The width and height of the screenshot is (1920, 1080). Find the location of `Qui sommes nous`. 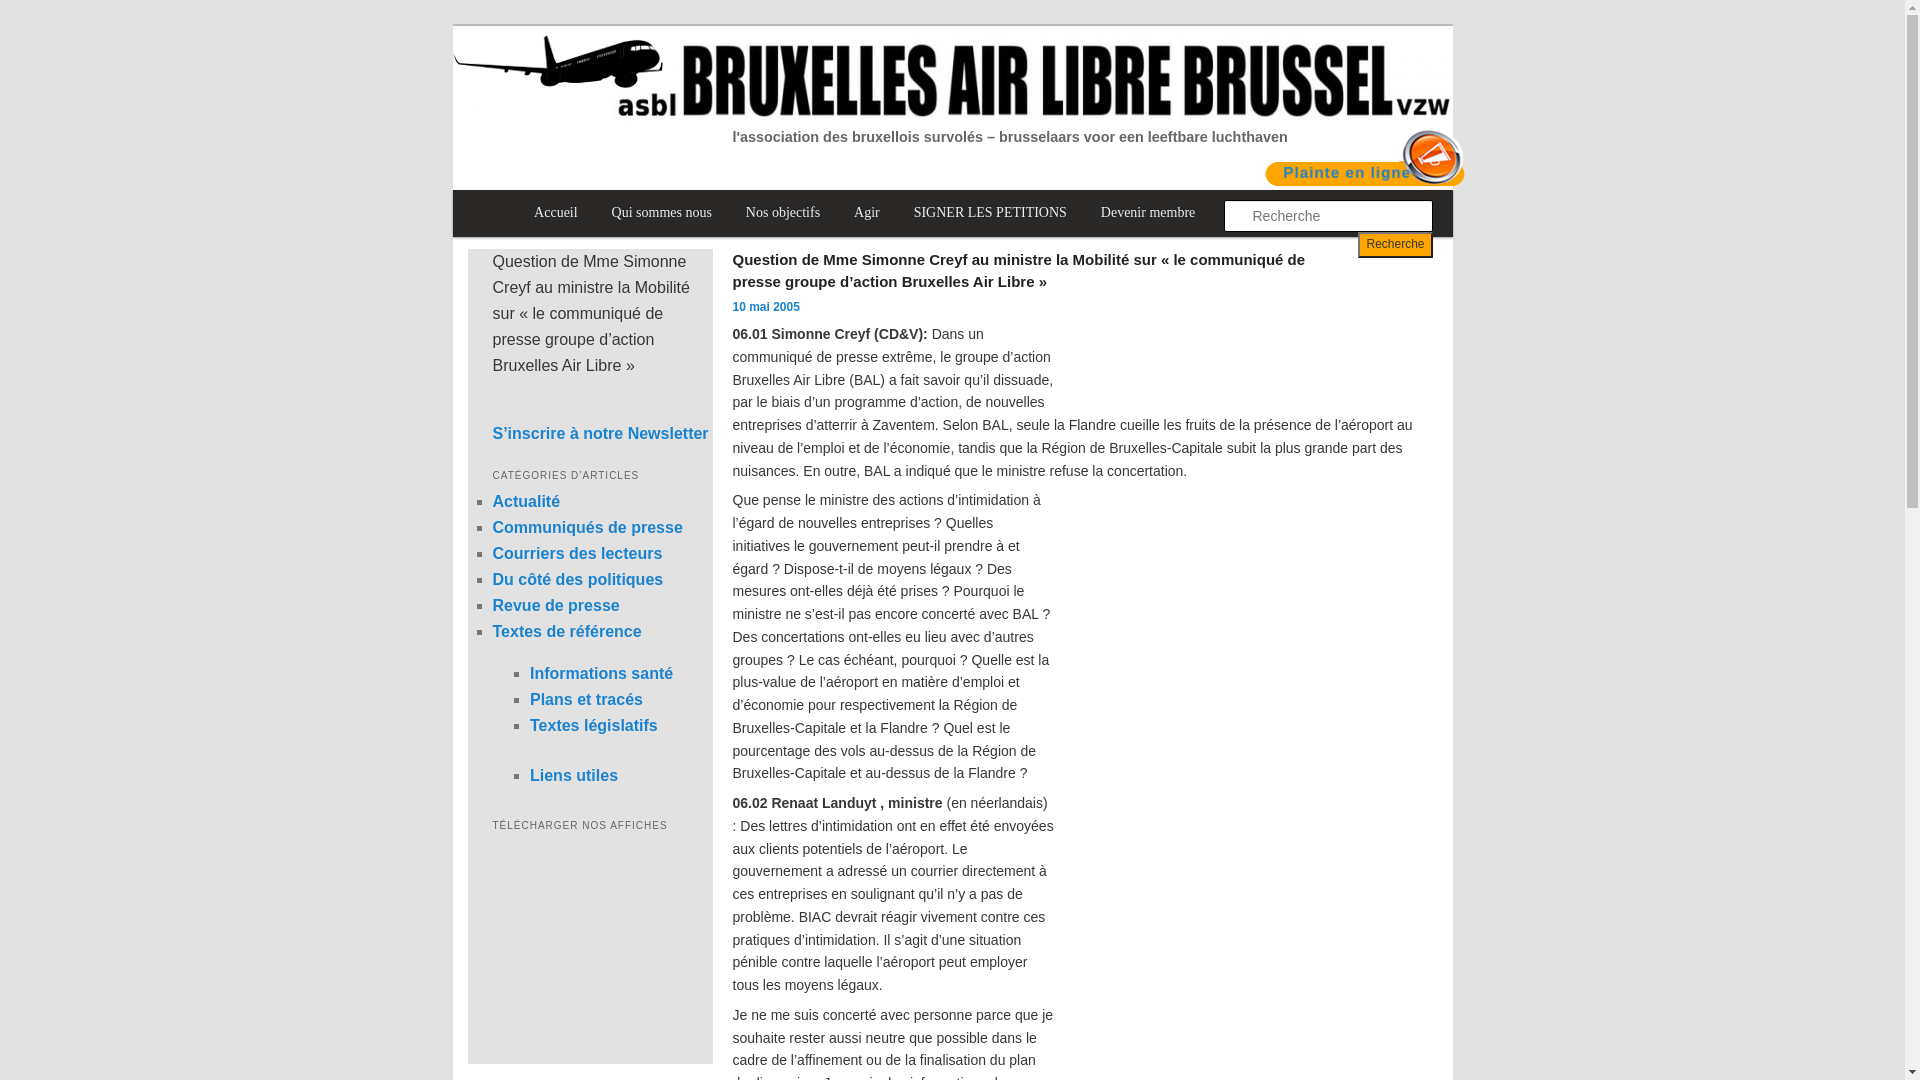

Qui sommes nous is located at coordinates (662, 214).